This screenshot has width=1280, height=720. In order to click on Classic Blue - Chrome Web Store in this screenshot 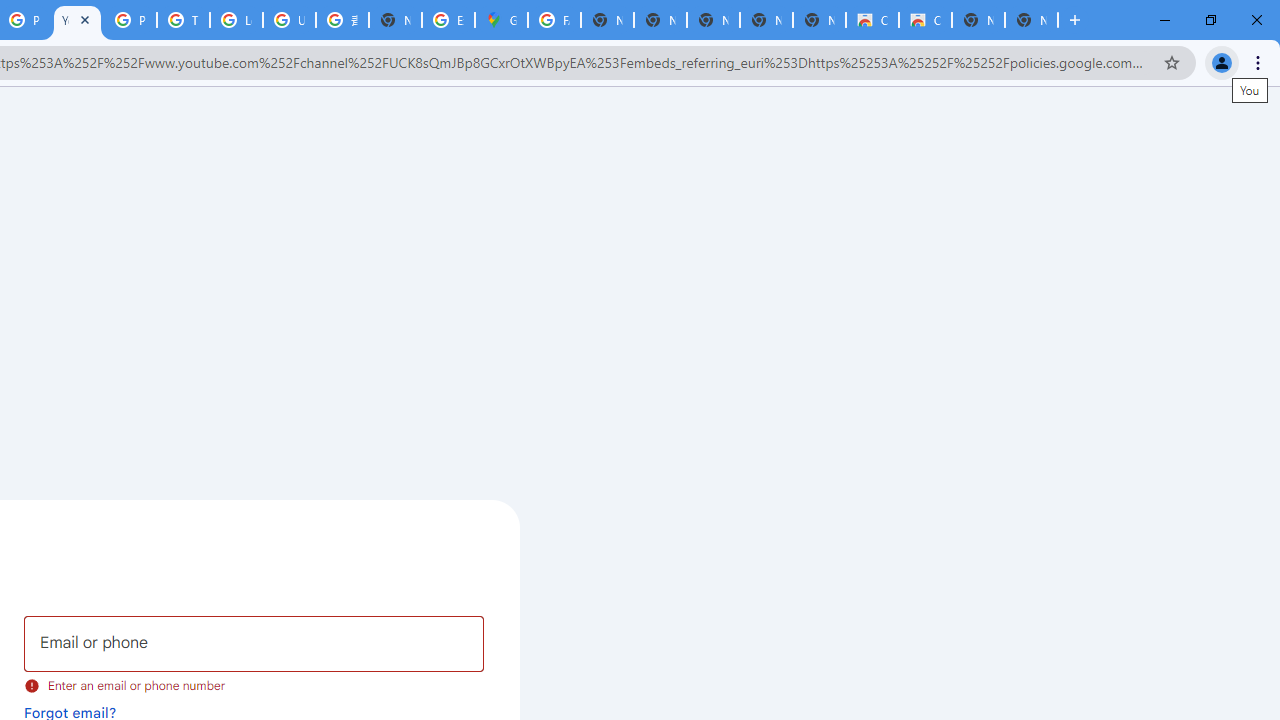, I will do `click(925, 20)`.